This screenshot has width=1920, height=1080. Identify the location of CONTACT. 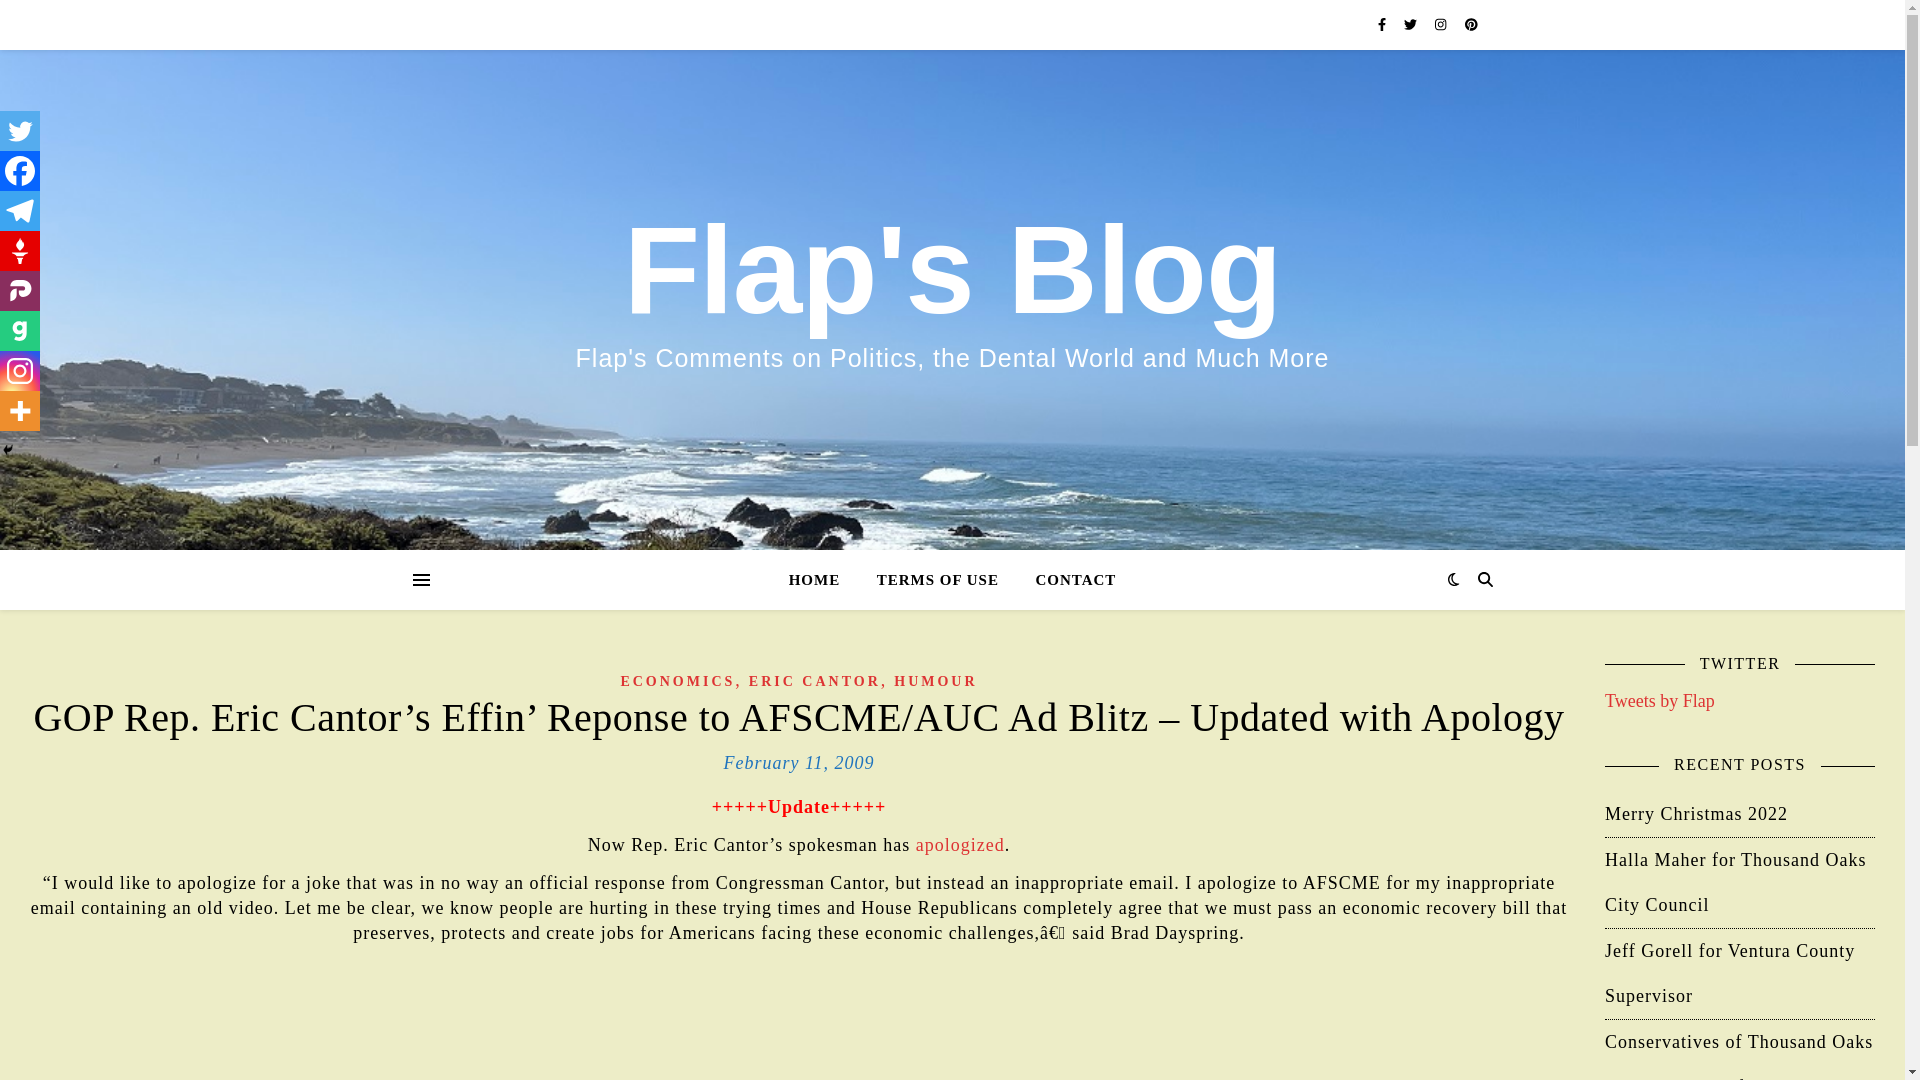
(1067, 580).